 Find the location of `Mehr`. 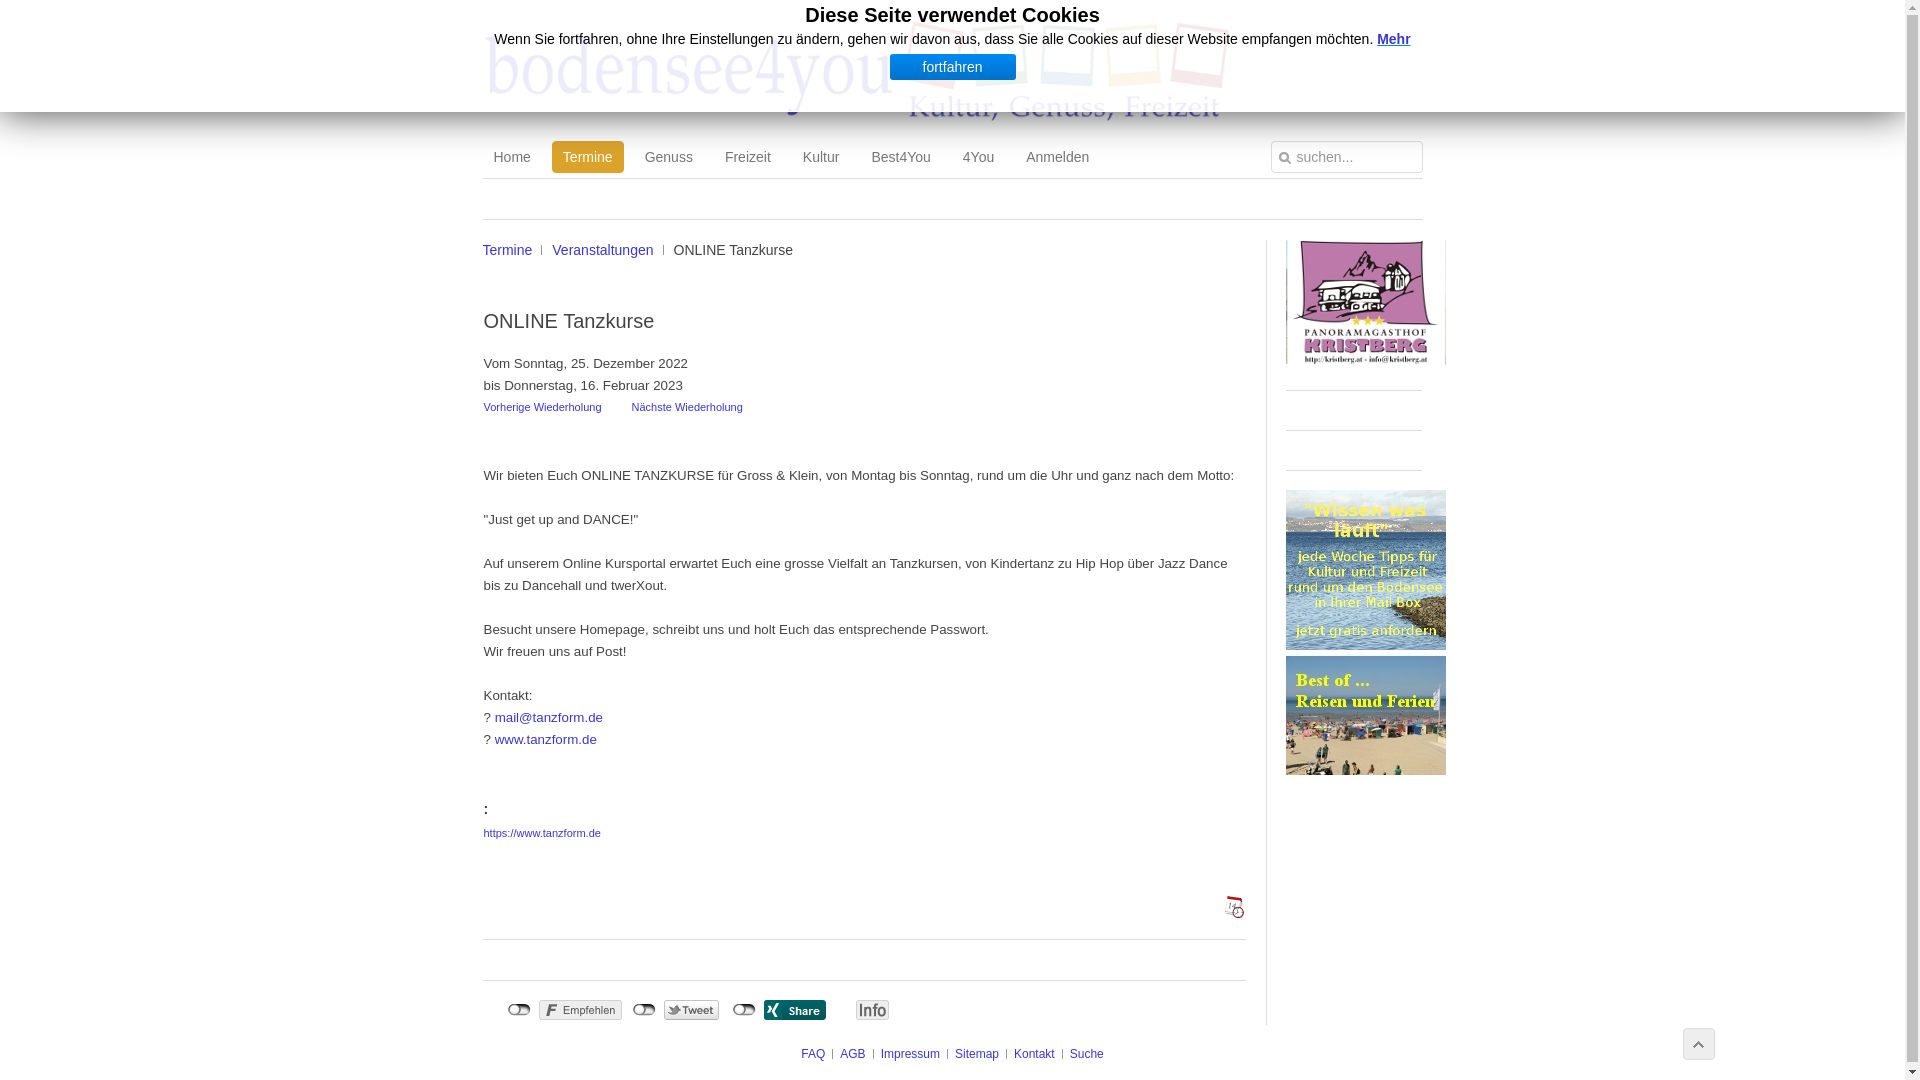

Mehr is located at coordinates (1394, 39).